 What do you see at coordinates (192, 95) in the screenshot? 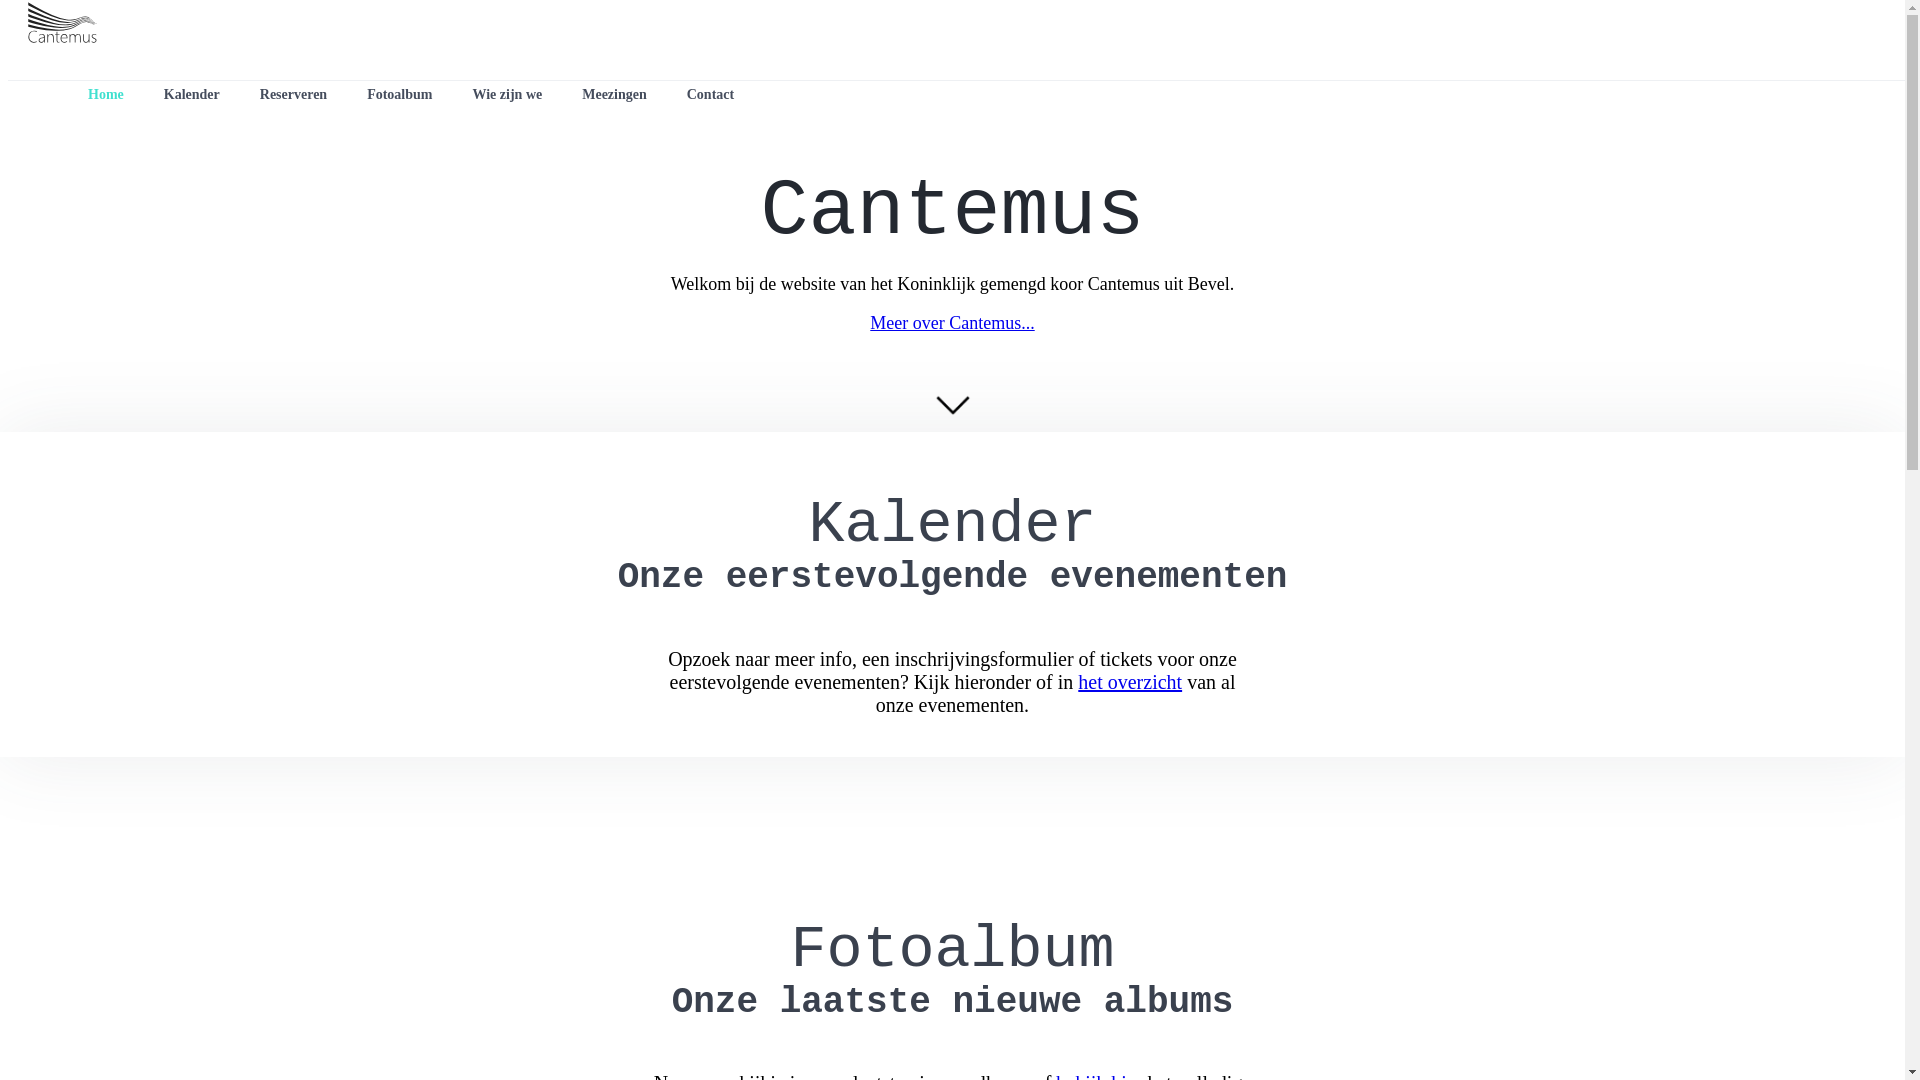
I see `Kalender` at bounding box center [192, 95].